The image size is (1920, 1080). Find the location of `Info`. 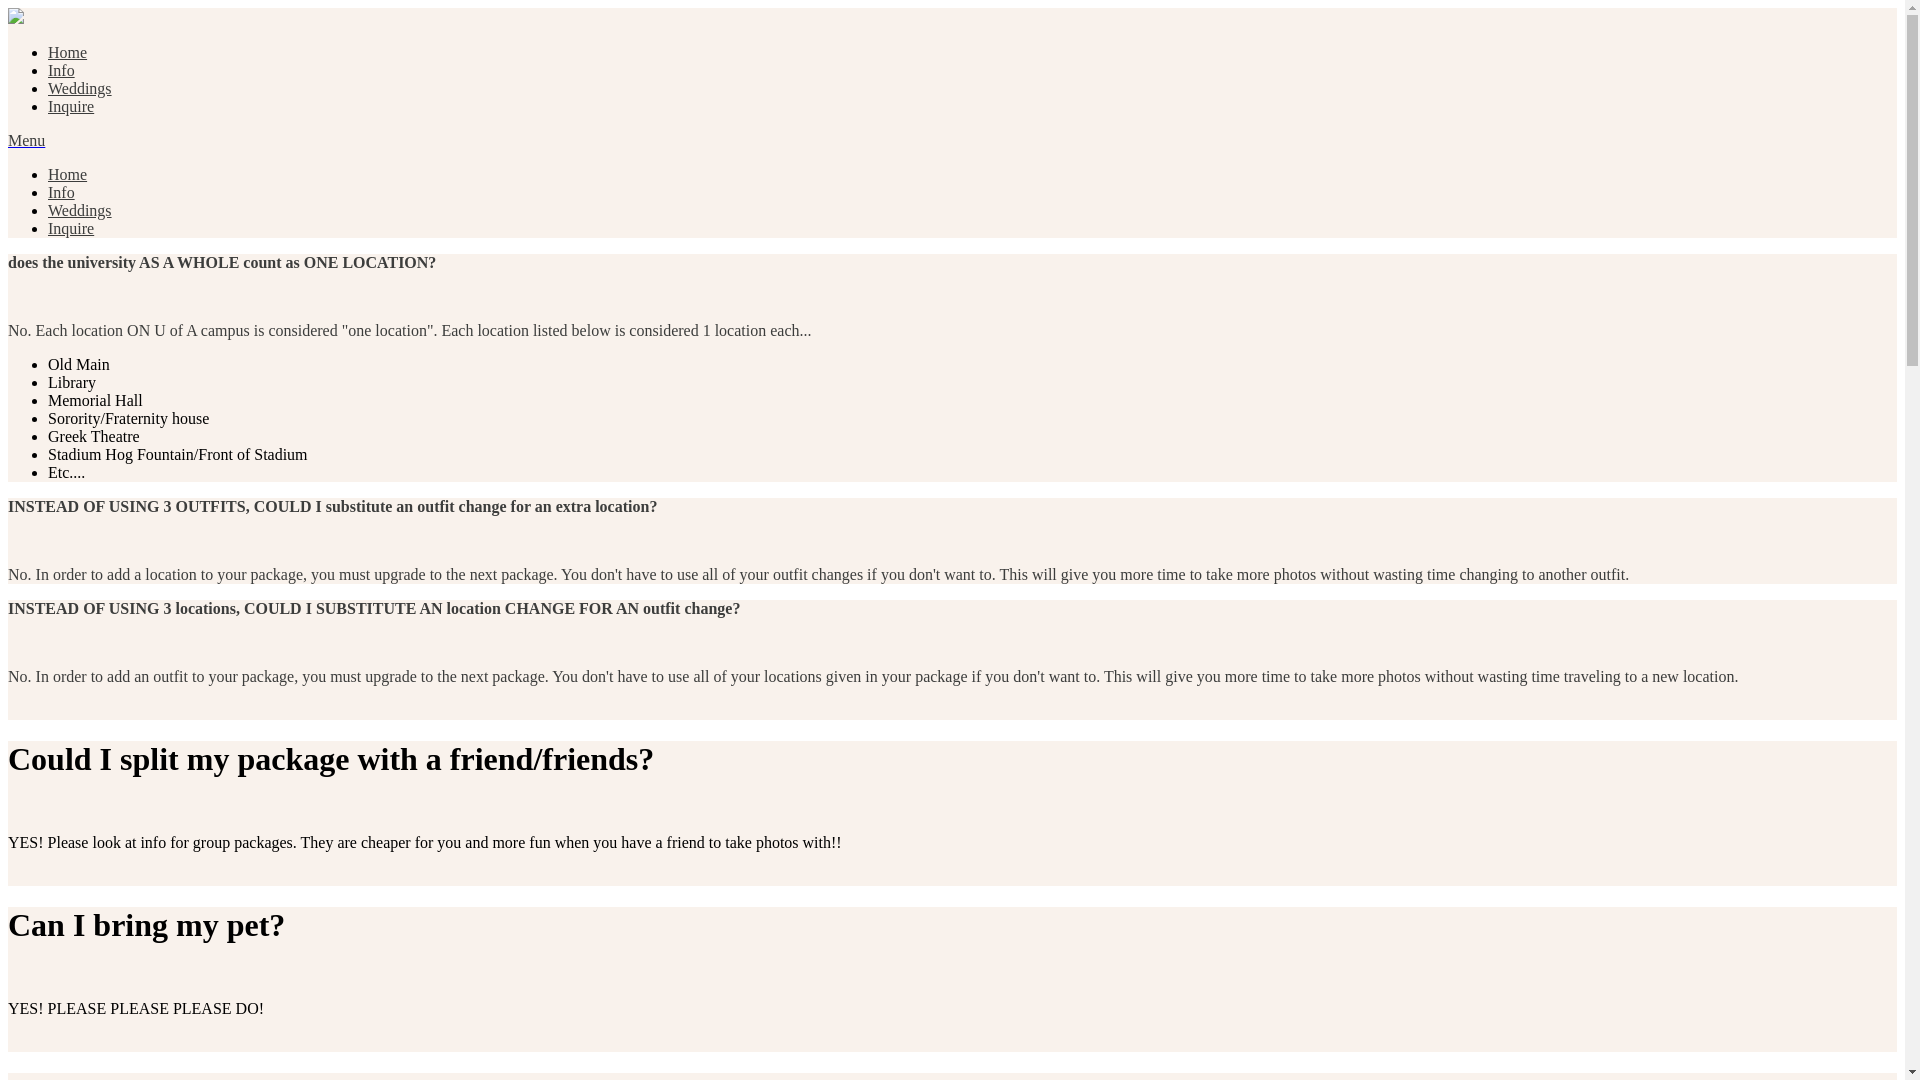

Info is located at coordinates (61, 192).